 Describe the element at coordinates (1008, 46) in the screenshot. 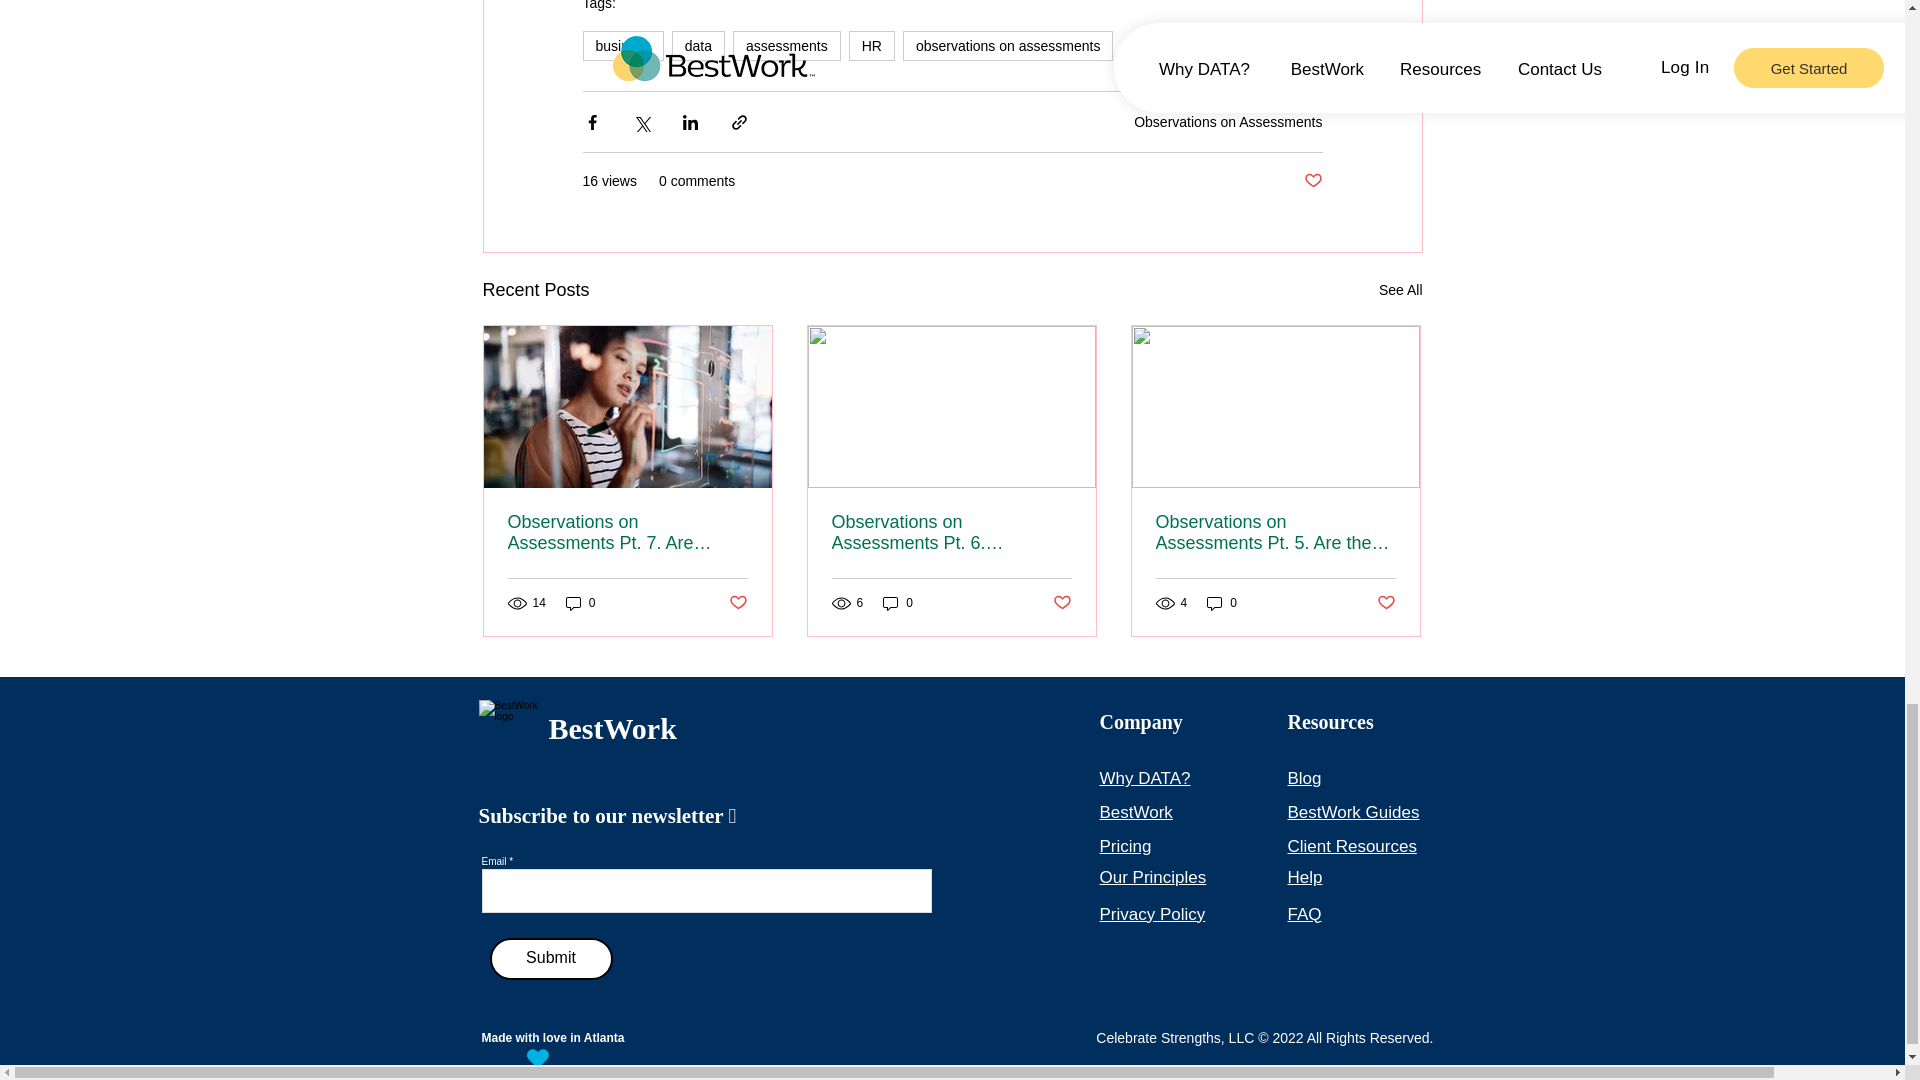

I see `observations on assessments` at that location.